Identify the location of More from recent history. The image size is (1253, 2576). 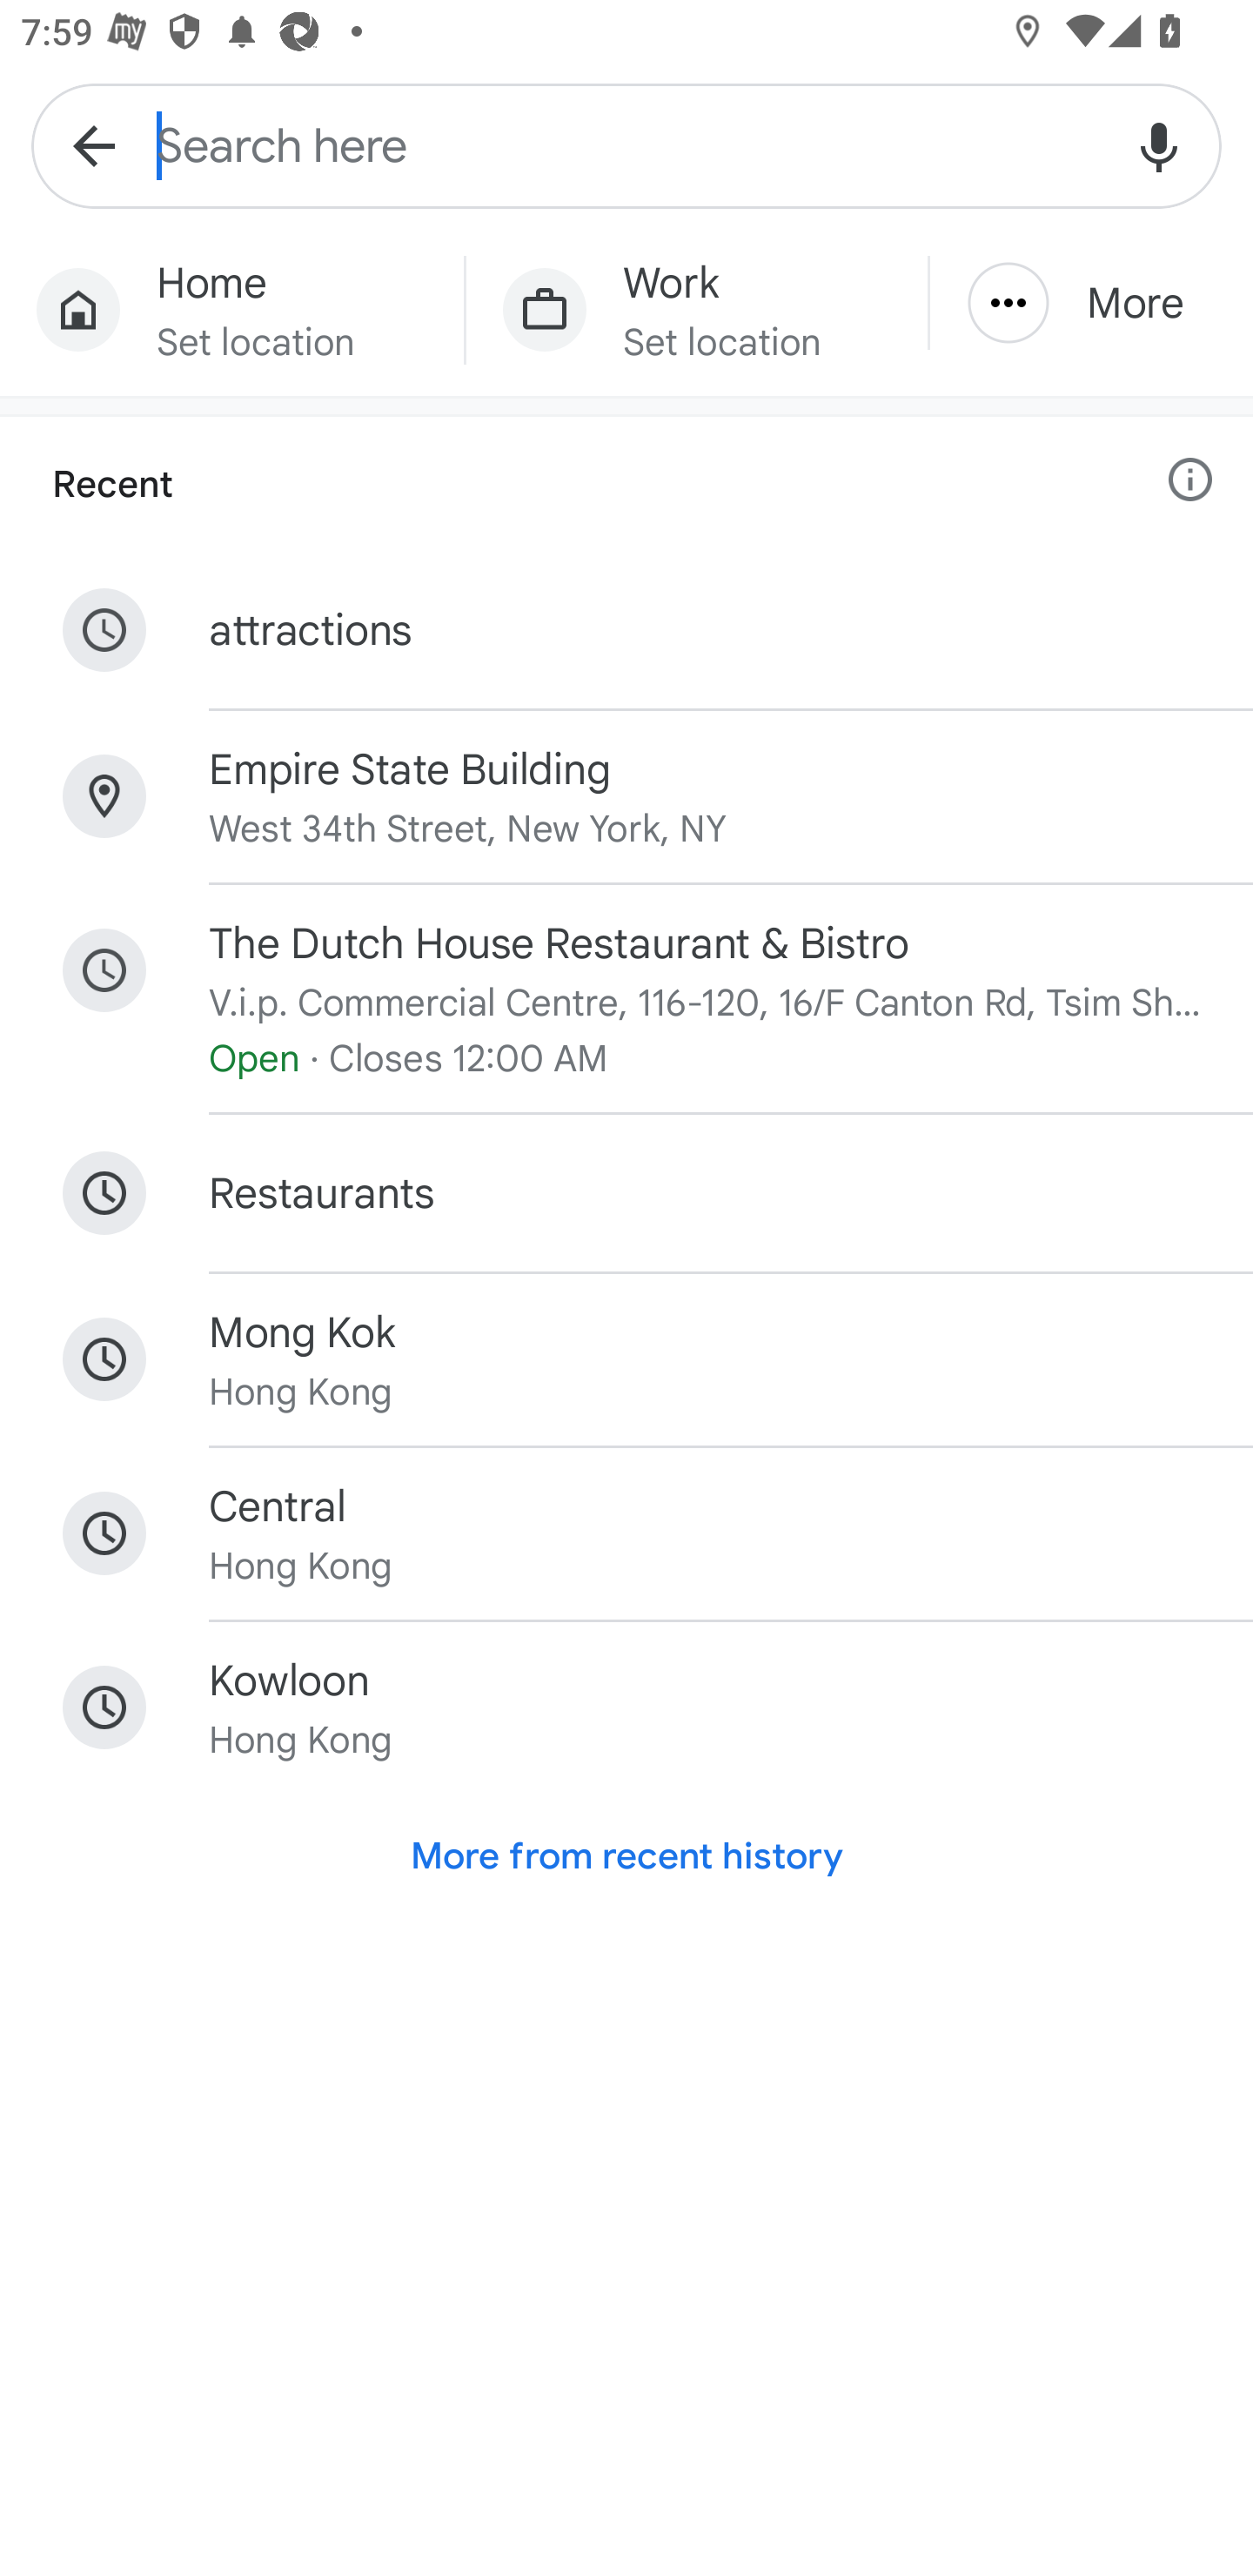
(626, 1855).